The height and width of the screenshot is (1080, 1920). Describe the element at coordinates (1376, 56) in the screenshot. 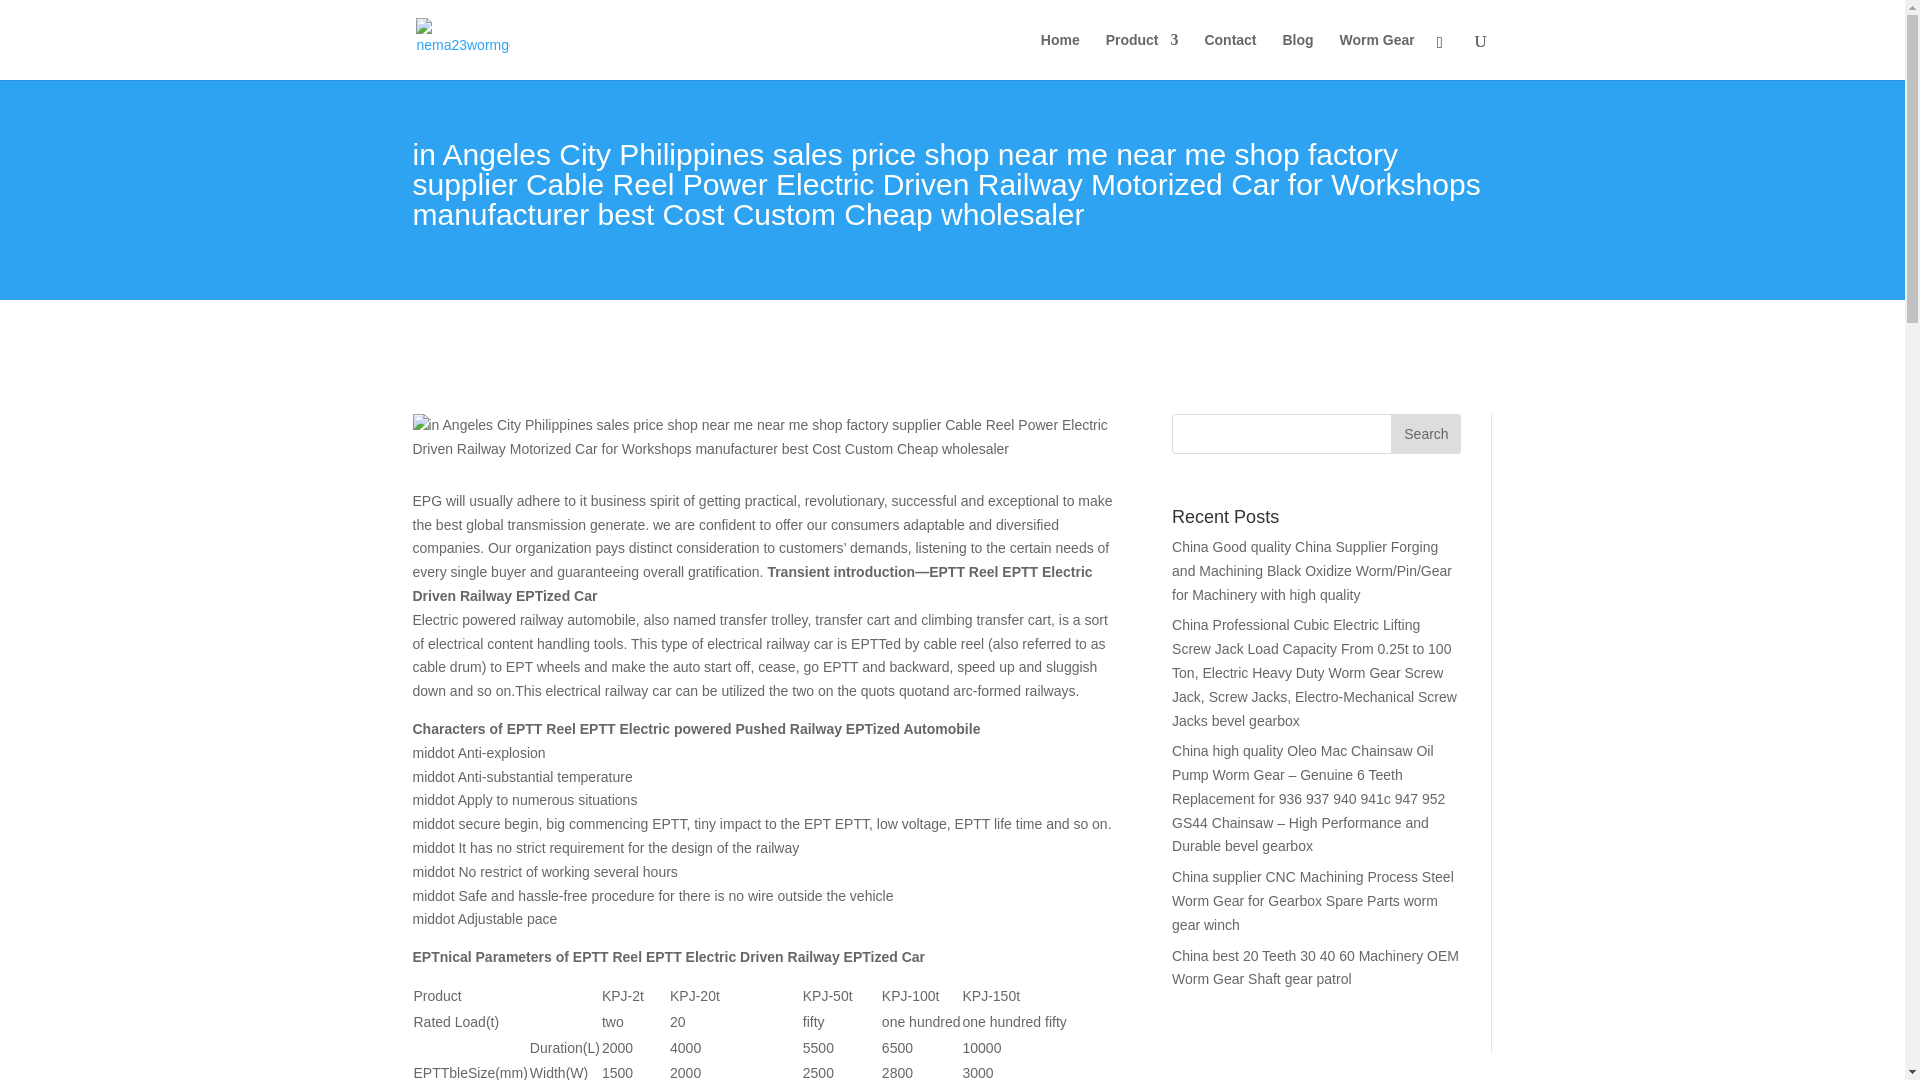

I see `Worm Gear` at that location.